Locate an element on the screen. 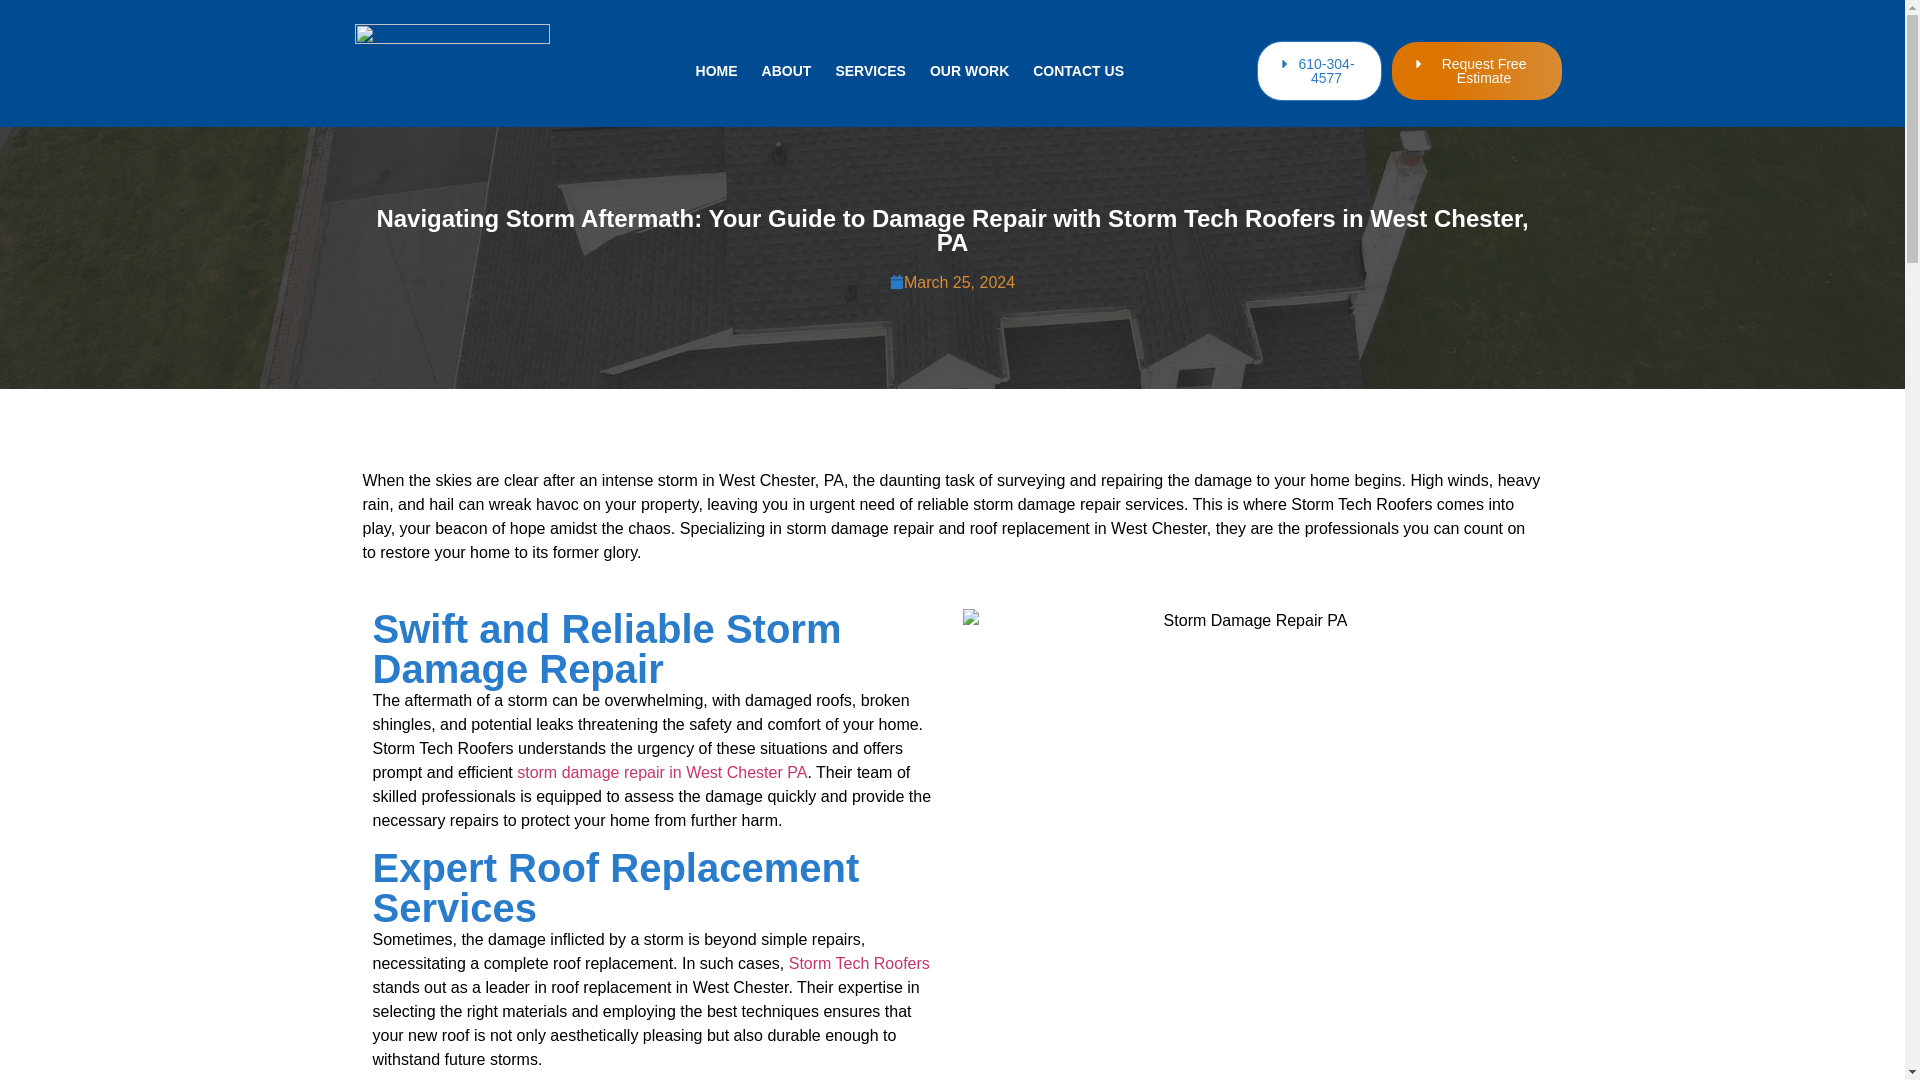 This screenshot has height=1080, width=1920. March 25, 2024 is located at coordinates (952, 282).